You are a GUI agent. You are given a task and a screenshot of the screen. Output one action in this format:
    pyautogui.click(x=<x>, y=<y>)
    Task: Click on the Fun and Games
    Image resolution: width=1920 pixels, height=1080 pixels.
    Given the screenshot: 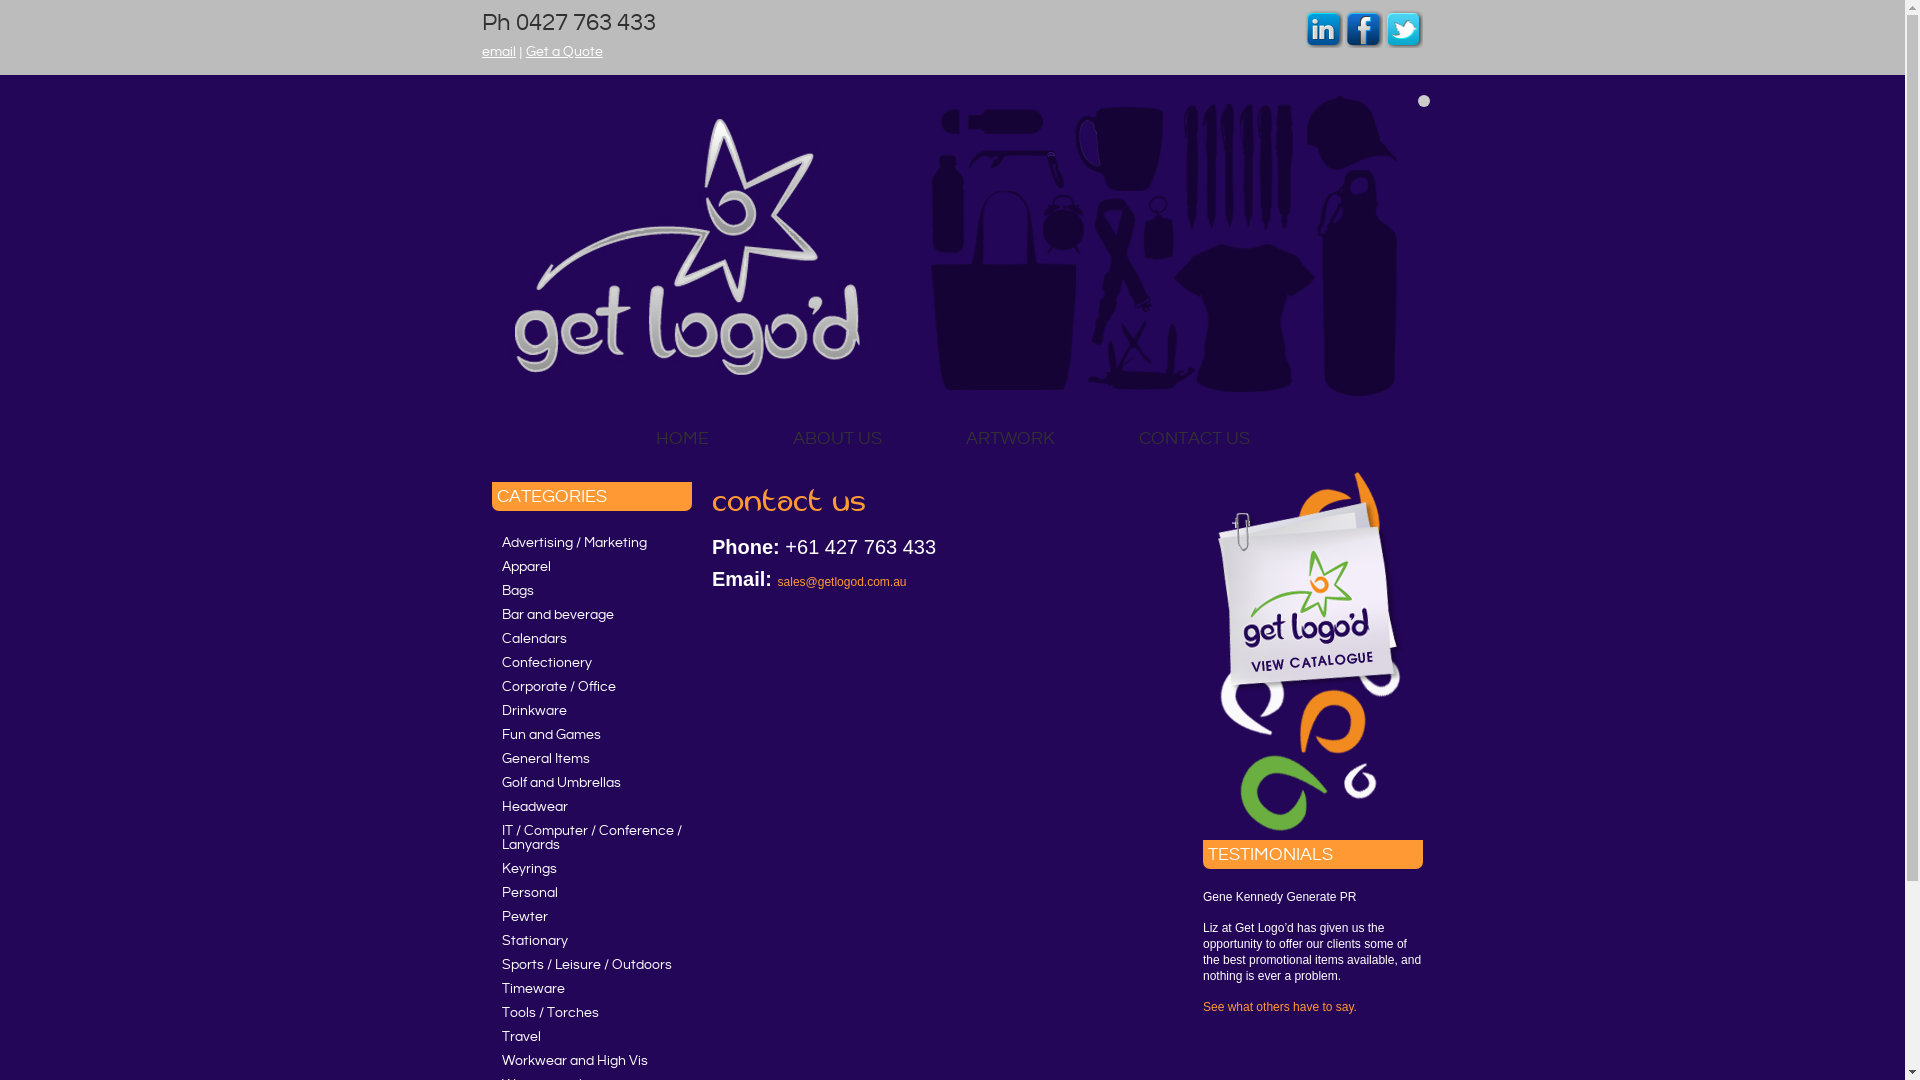 What is the action you would take?
    pyautogui.click(x=592, y=735)
    